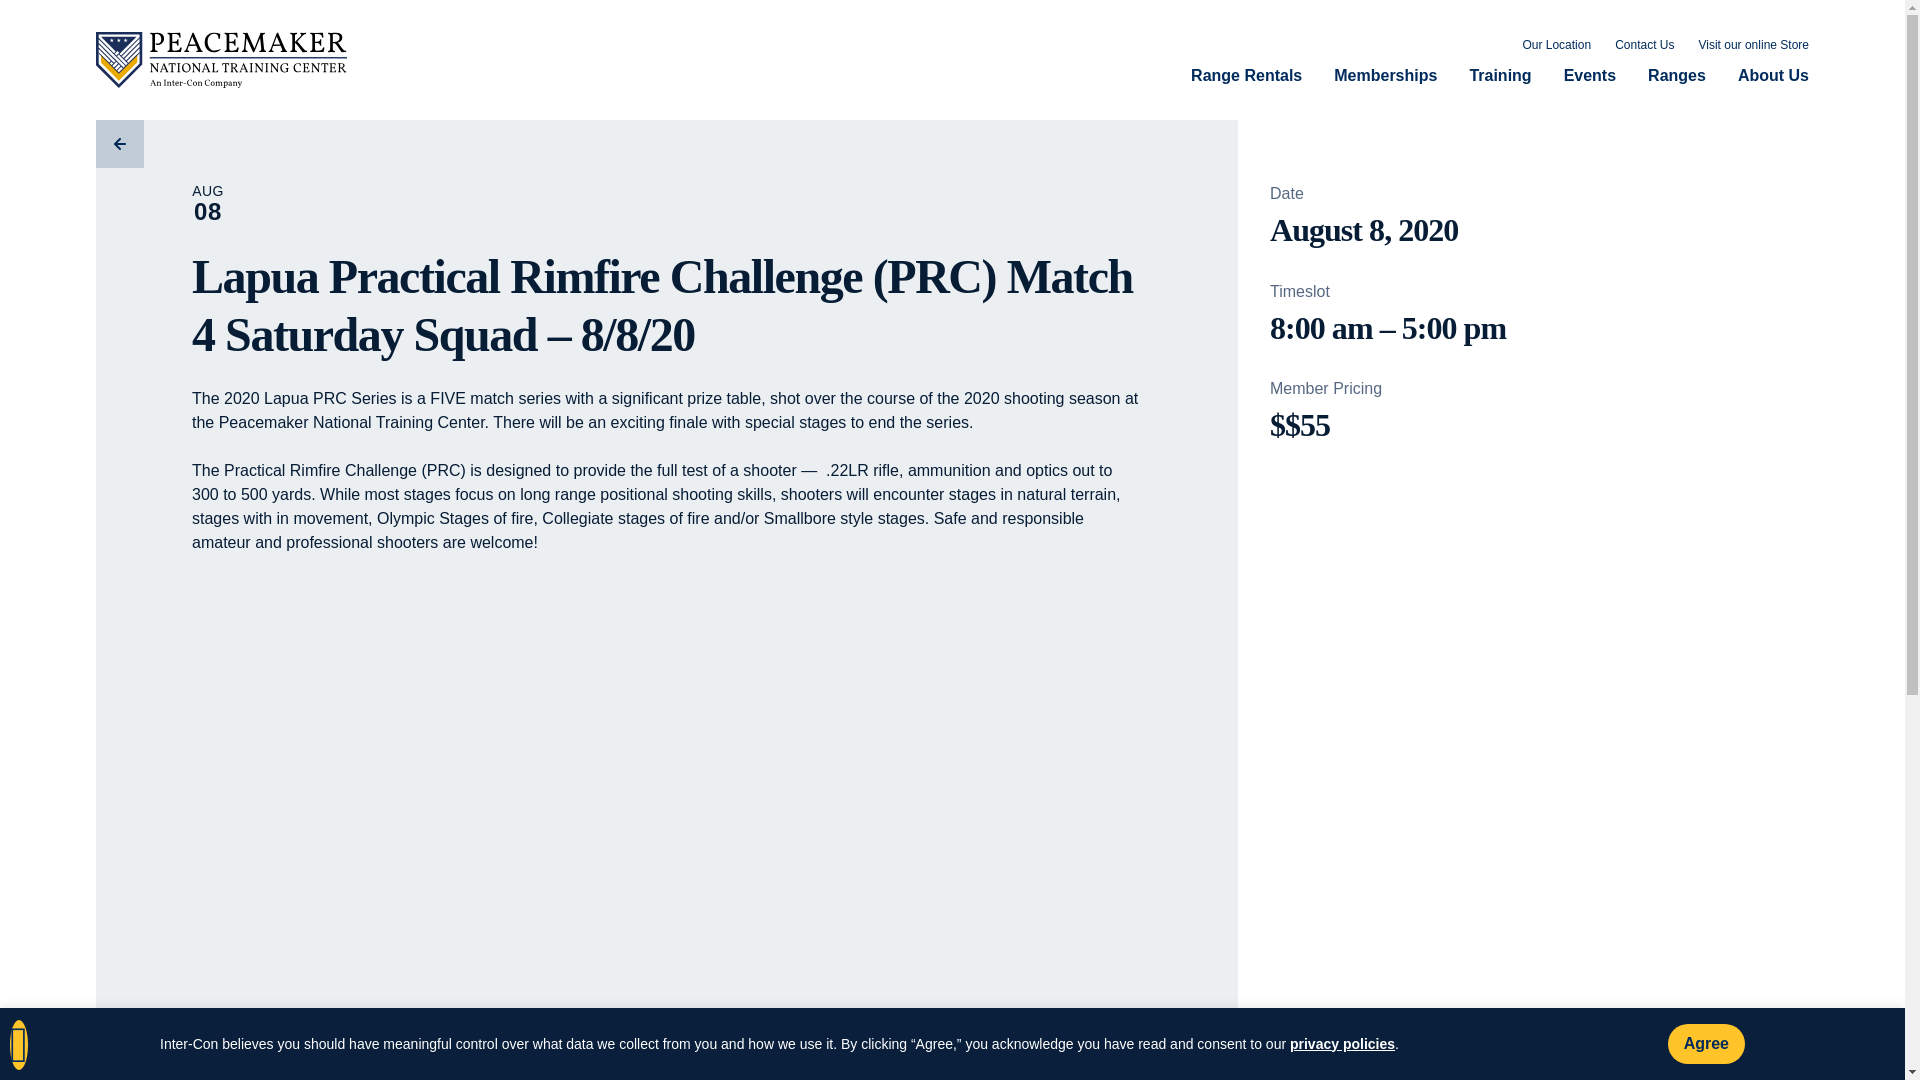 This screenshot has width=1920, height=1080. I want to click on Range Rentals, so click(1246, 76).